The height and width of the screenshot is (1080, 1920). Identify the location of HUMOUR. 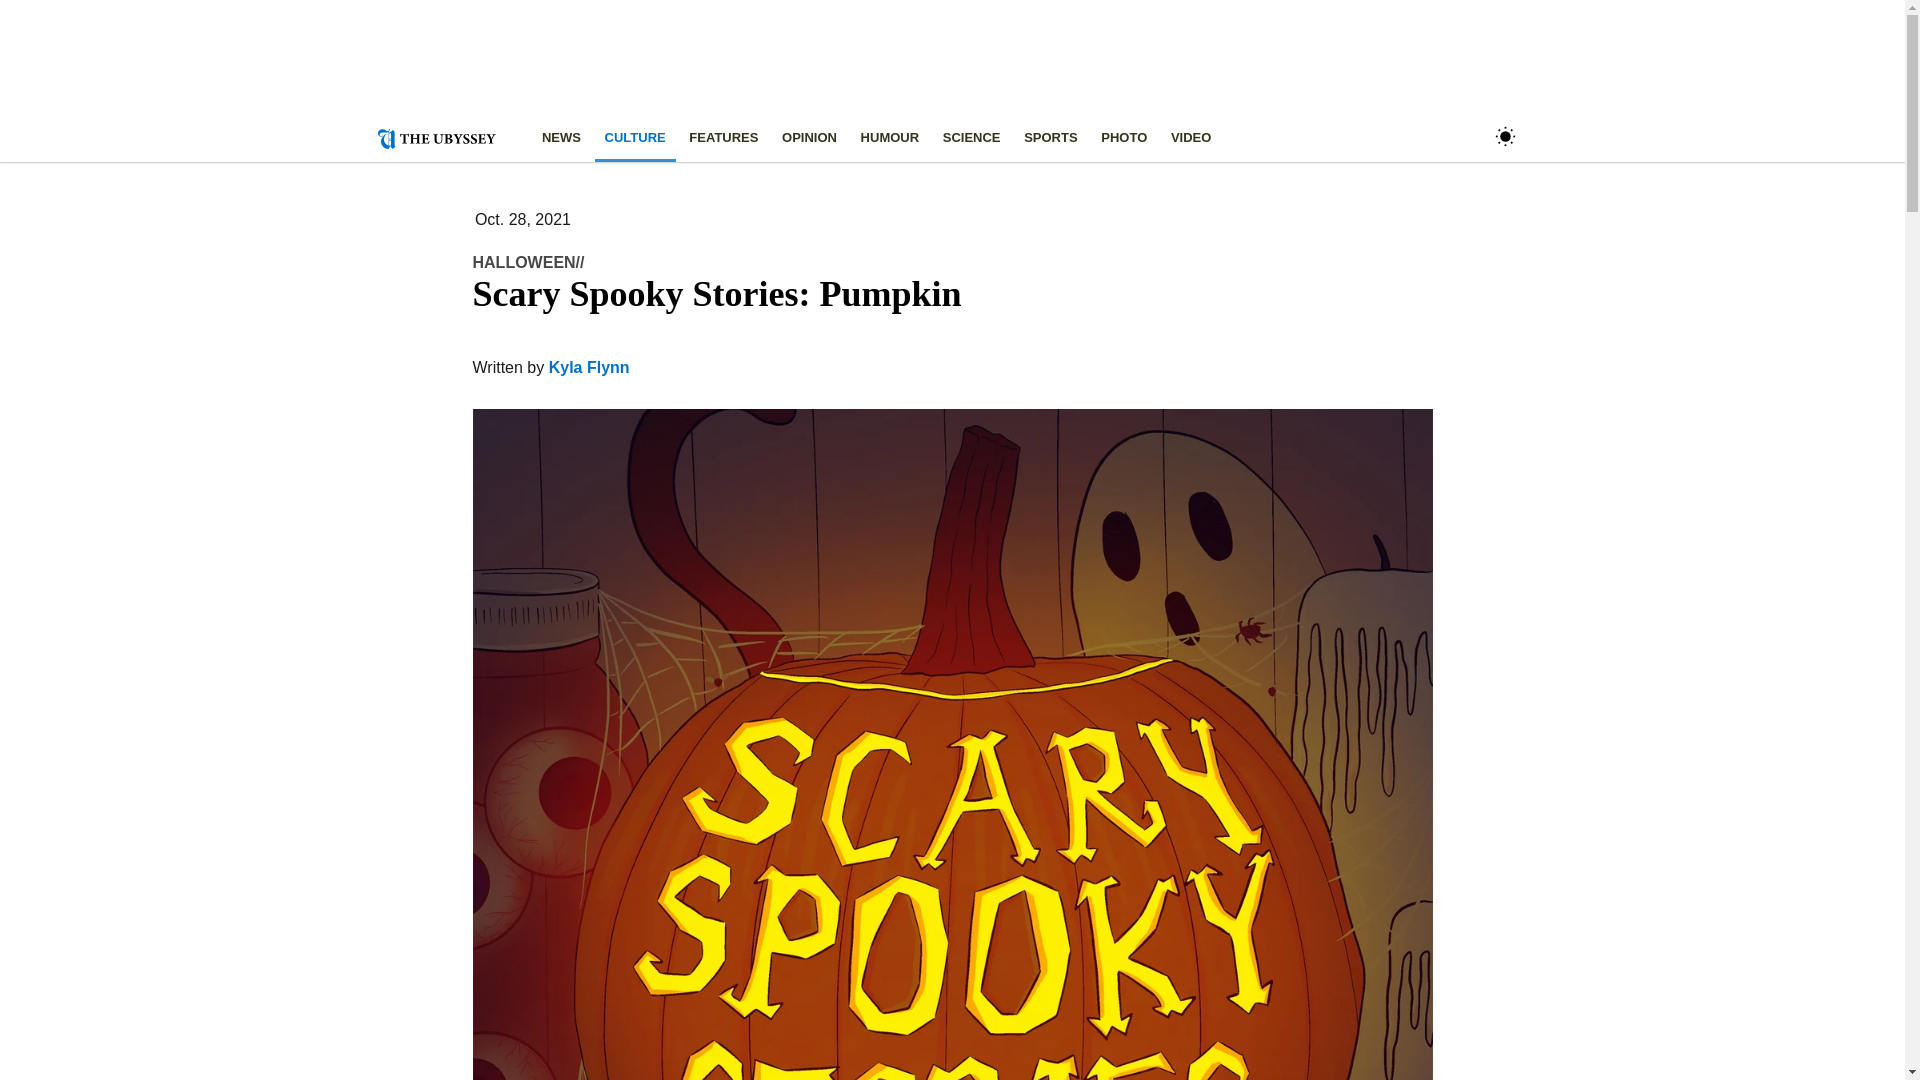
(890, 138).